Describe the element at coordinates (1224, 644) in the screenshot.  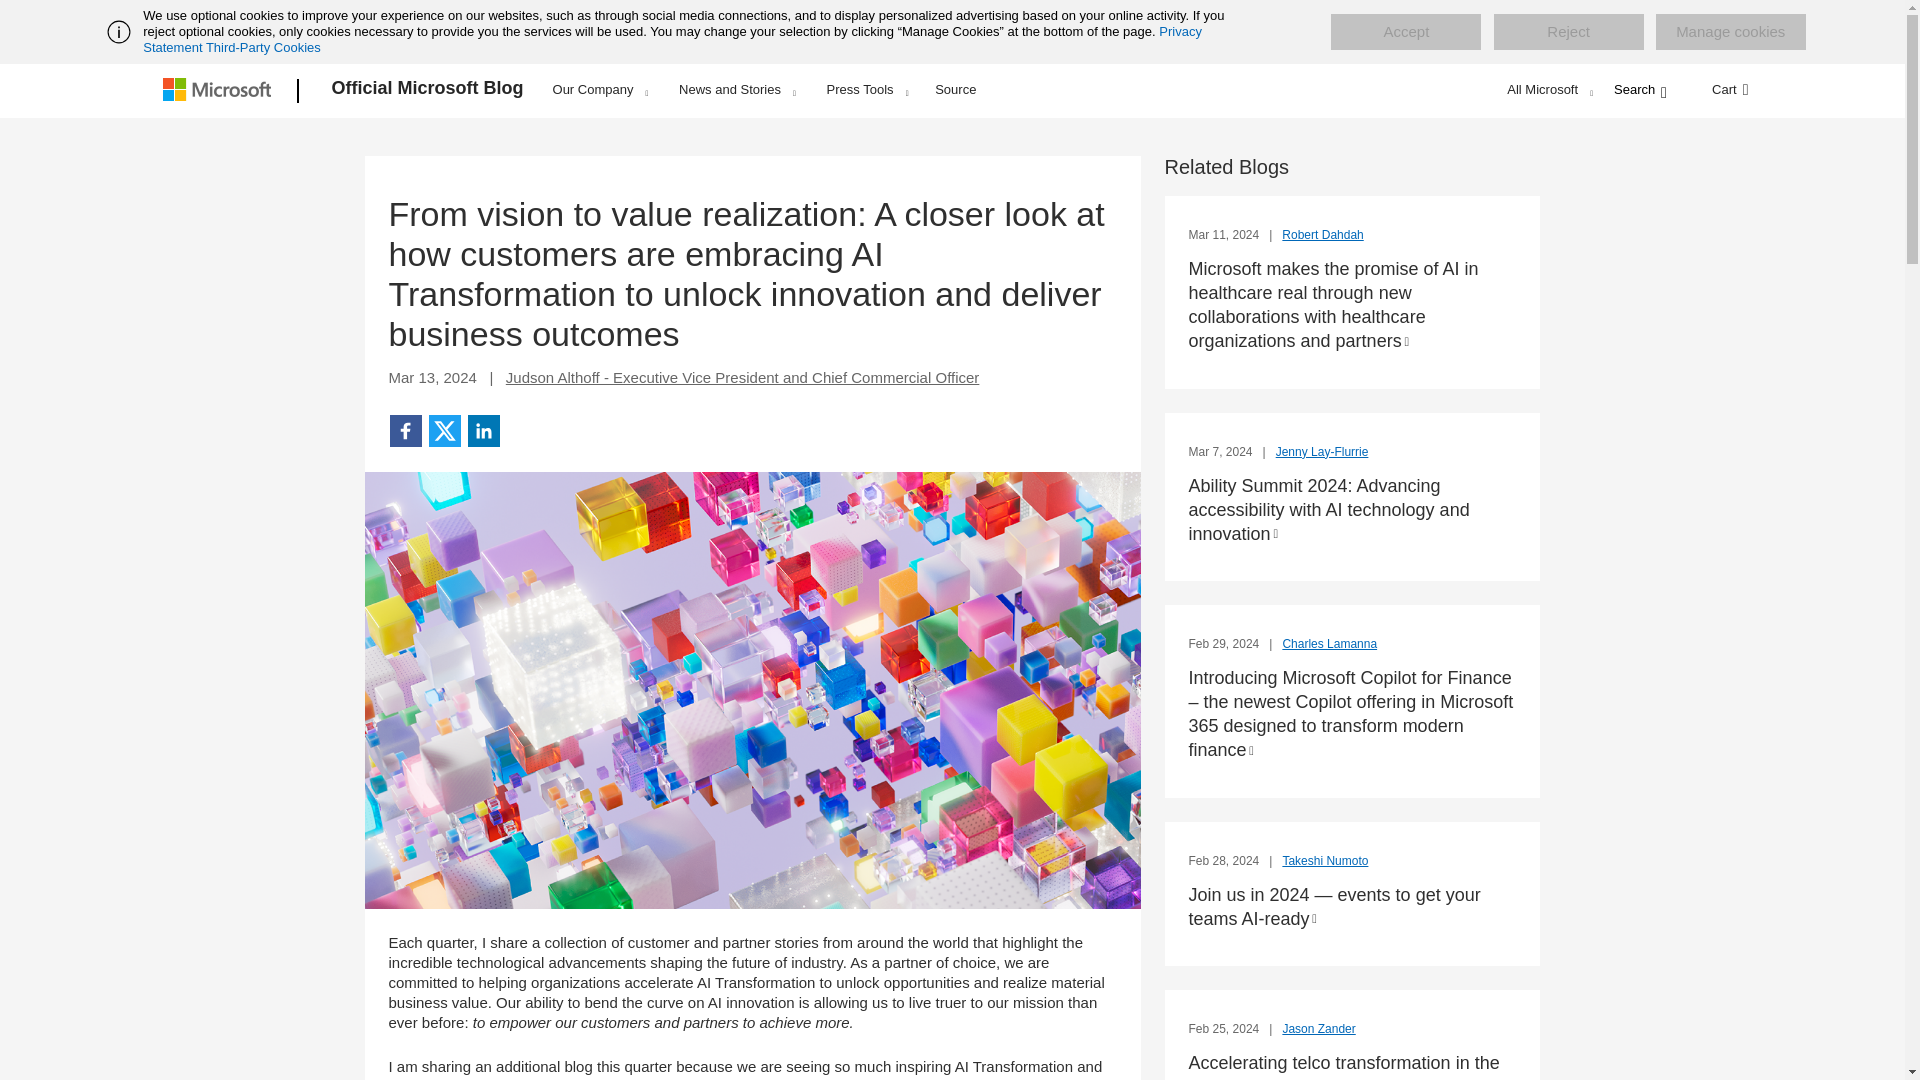
I see `February 29, 2024` at that location.